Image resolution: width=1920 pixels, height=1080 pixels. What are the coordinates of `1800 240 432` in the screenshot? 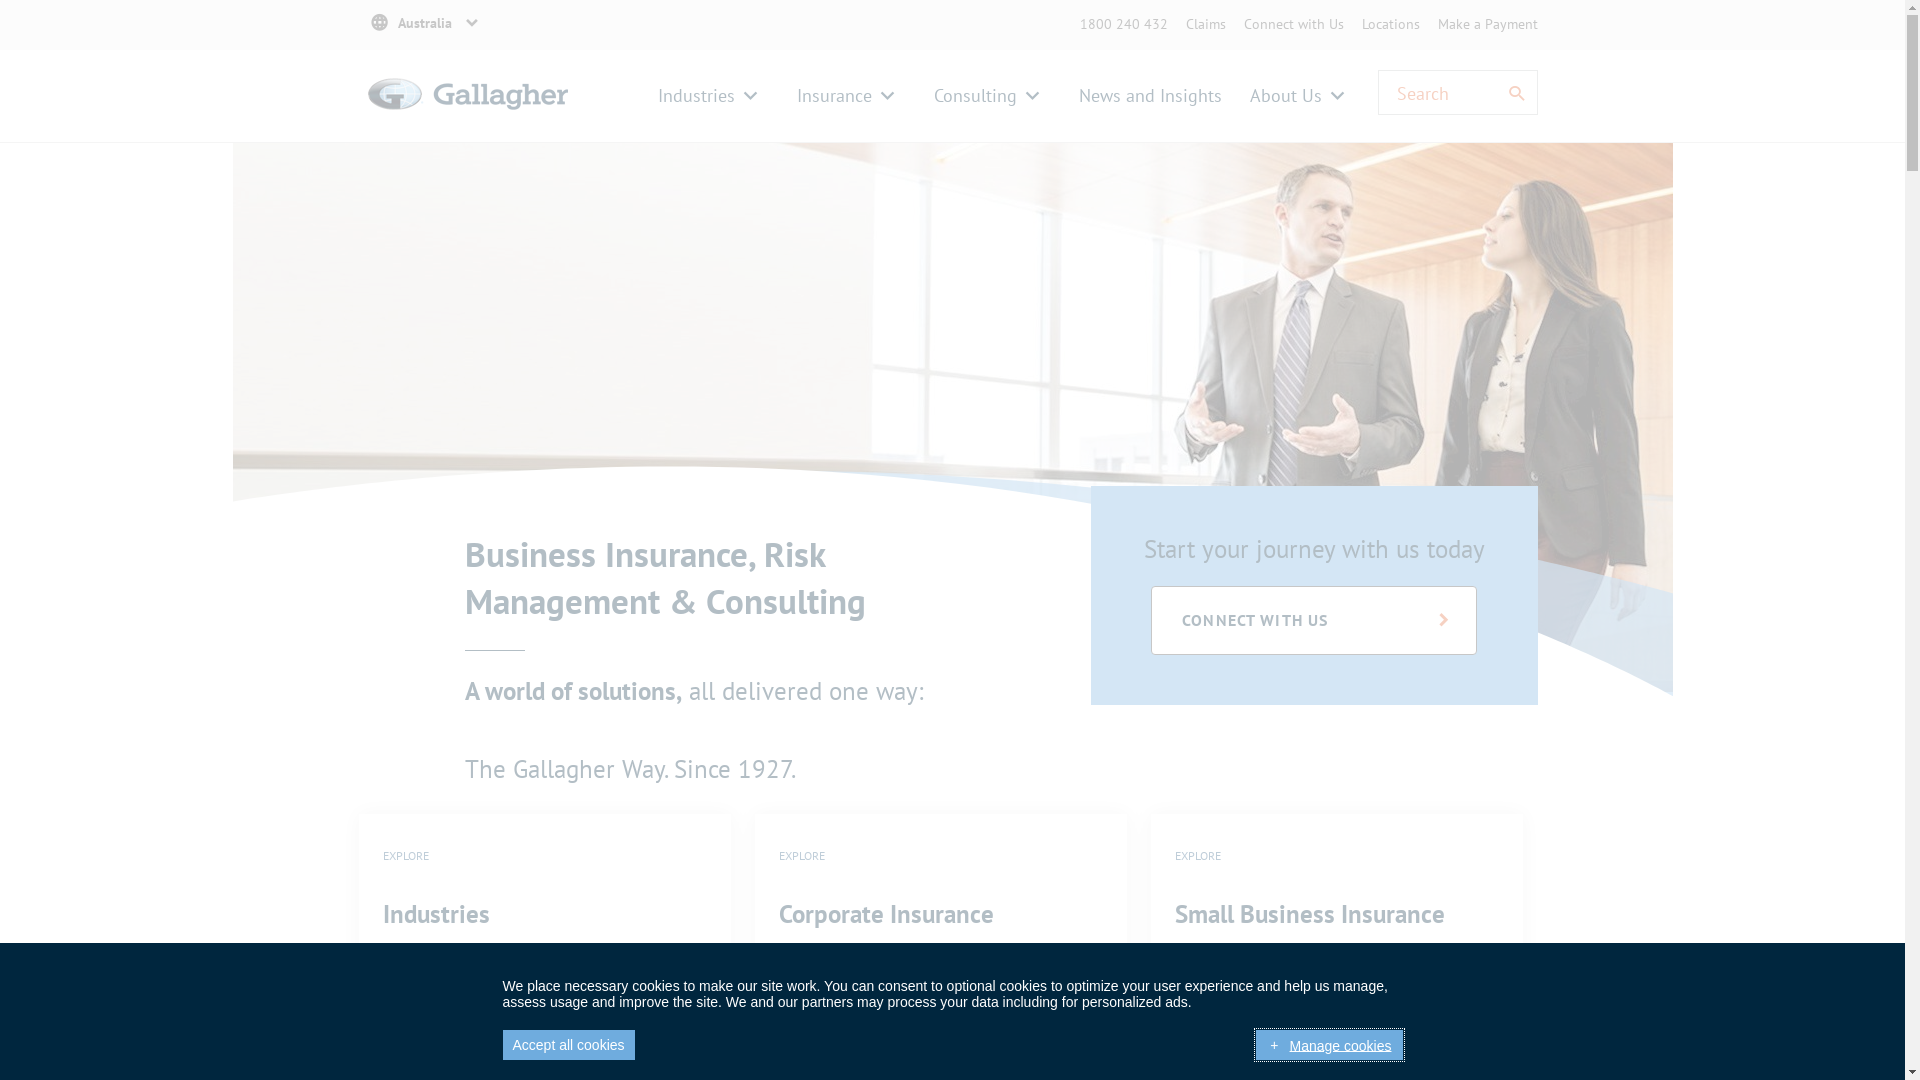 It's located at (1124, 24).